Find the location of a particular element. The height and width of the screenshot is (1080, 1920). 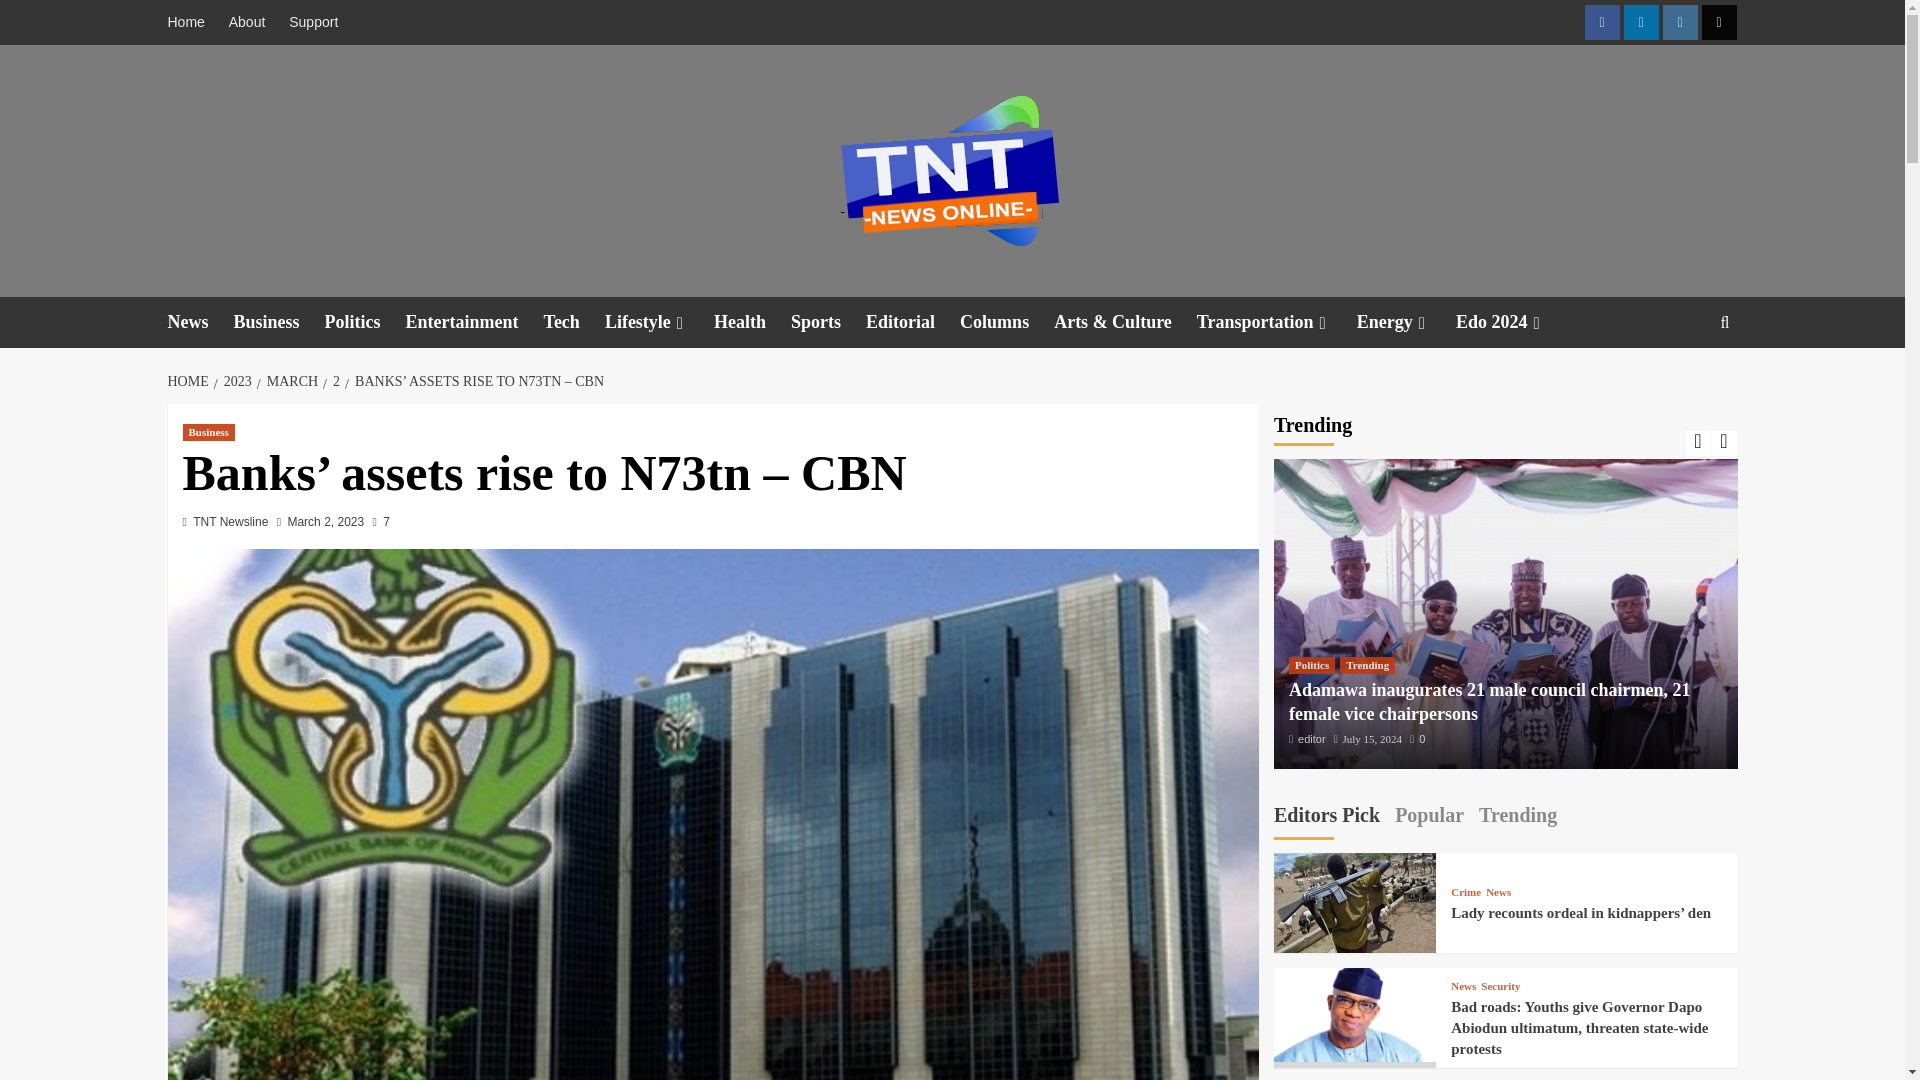

Politics is located at coordinates (364, 322).